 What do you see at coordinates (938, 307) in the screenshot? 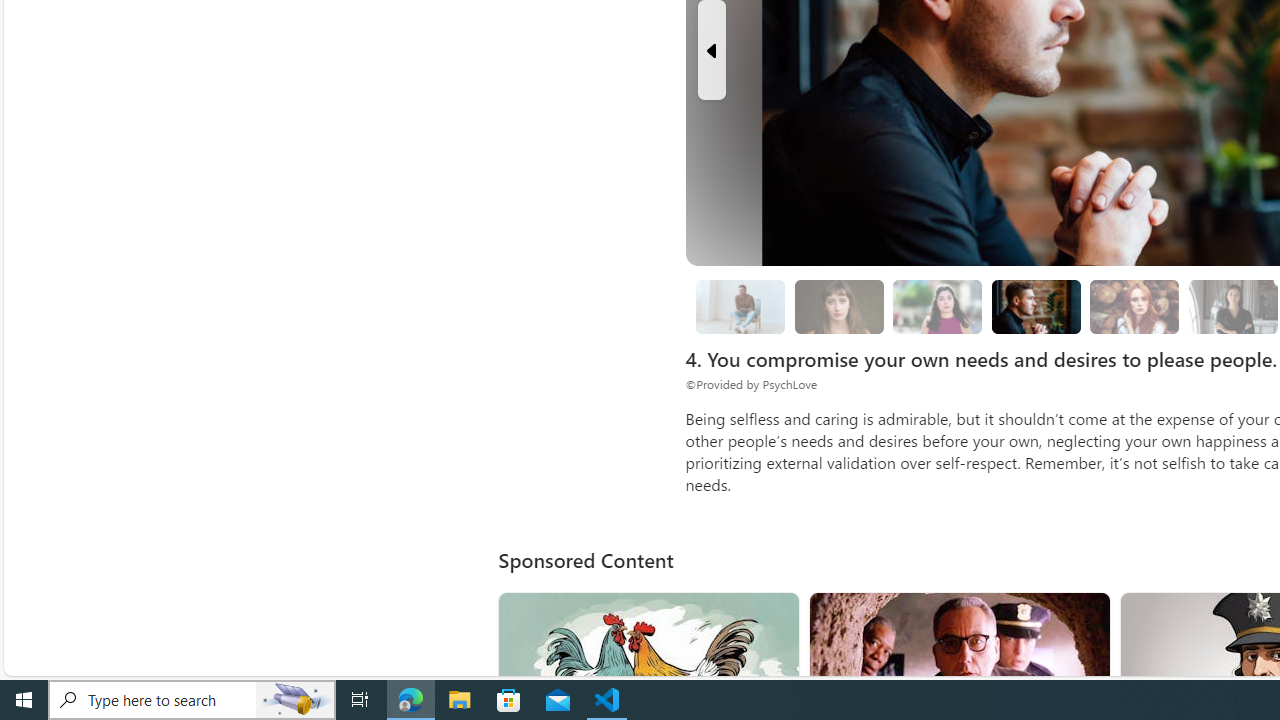
I see `4. You can name and understand your feelings.` at bounding box center [938, 307].